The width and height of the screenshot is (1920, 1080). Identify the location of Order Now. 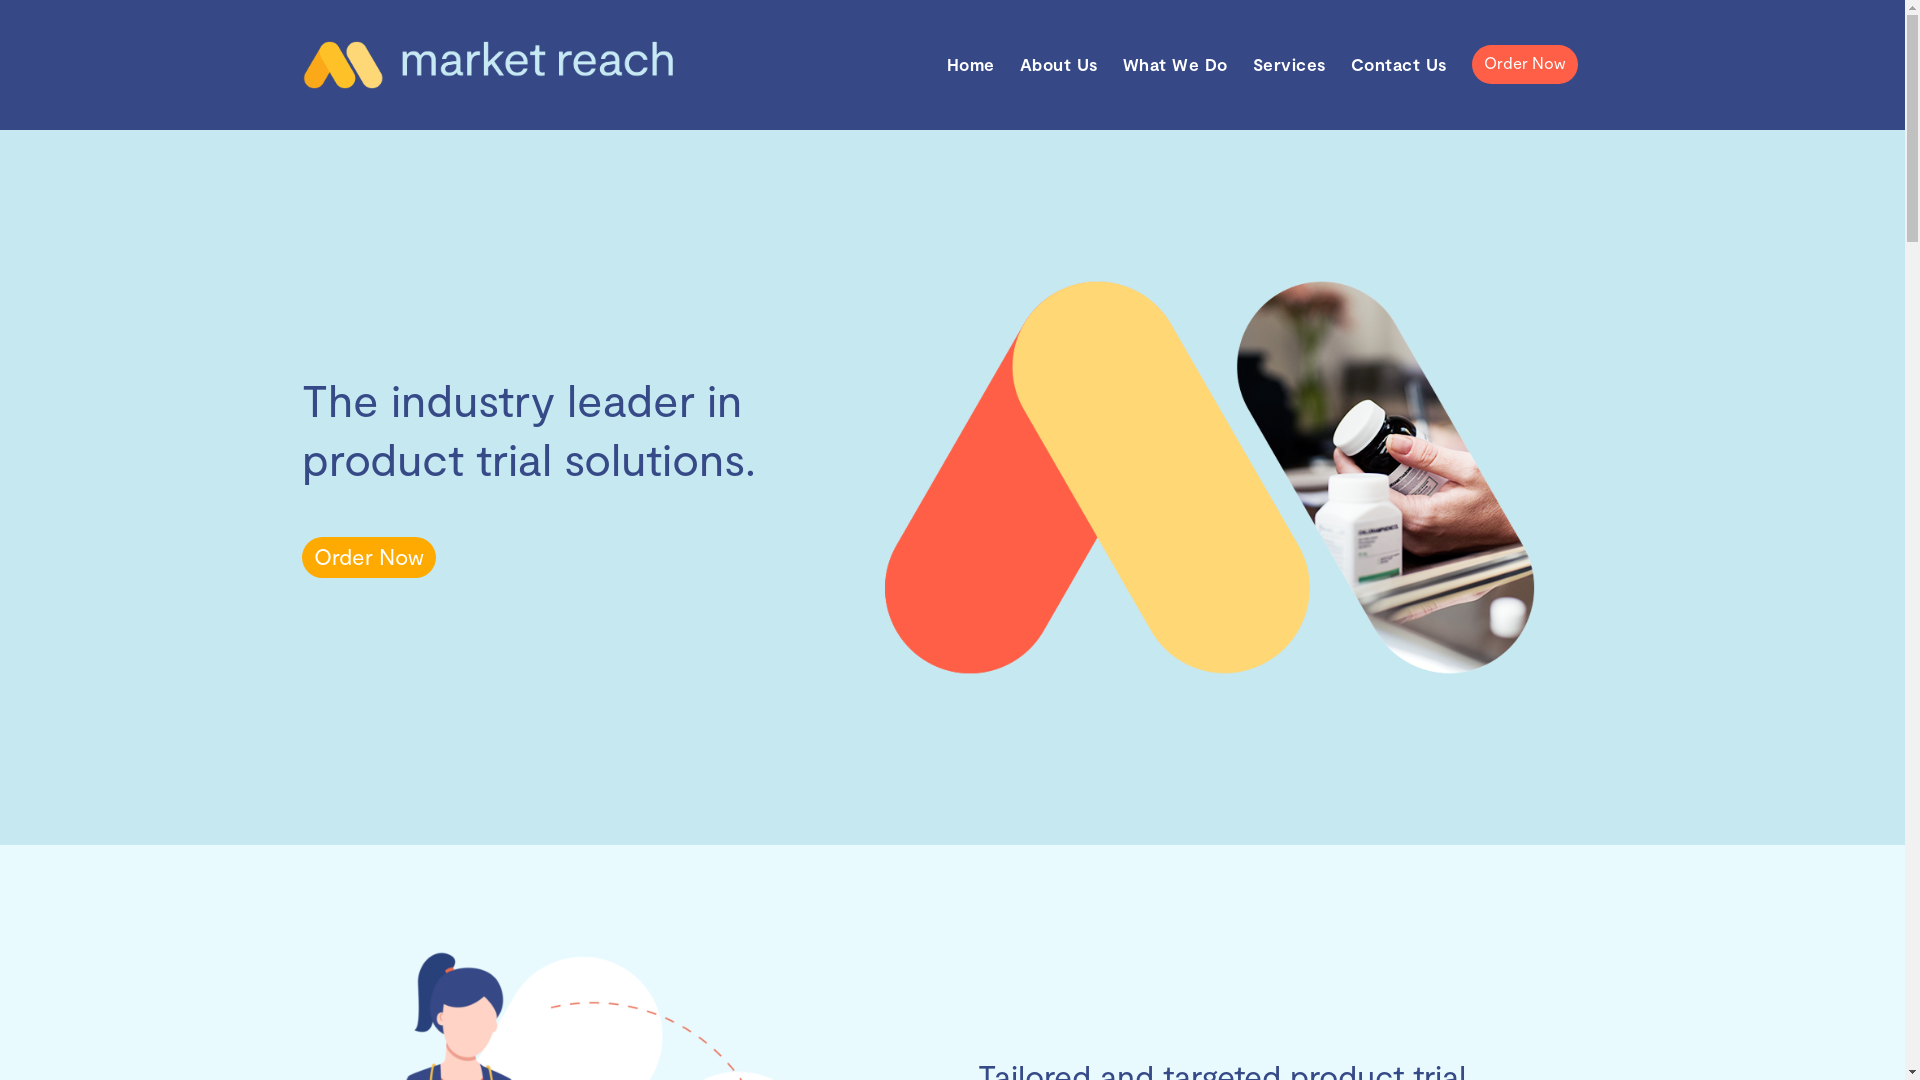
(1525, 64).